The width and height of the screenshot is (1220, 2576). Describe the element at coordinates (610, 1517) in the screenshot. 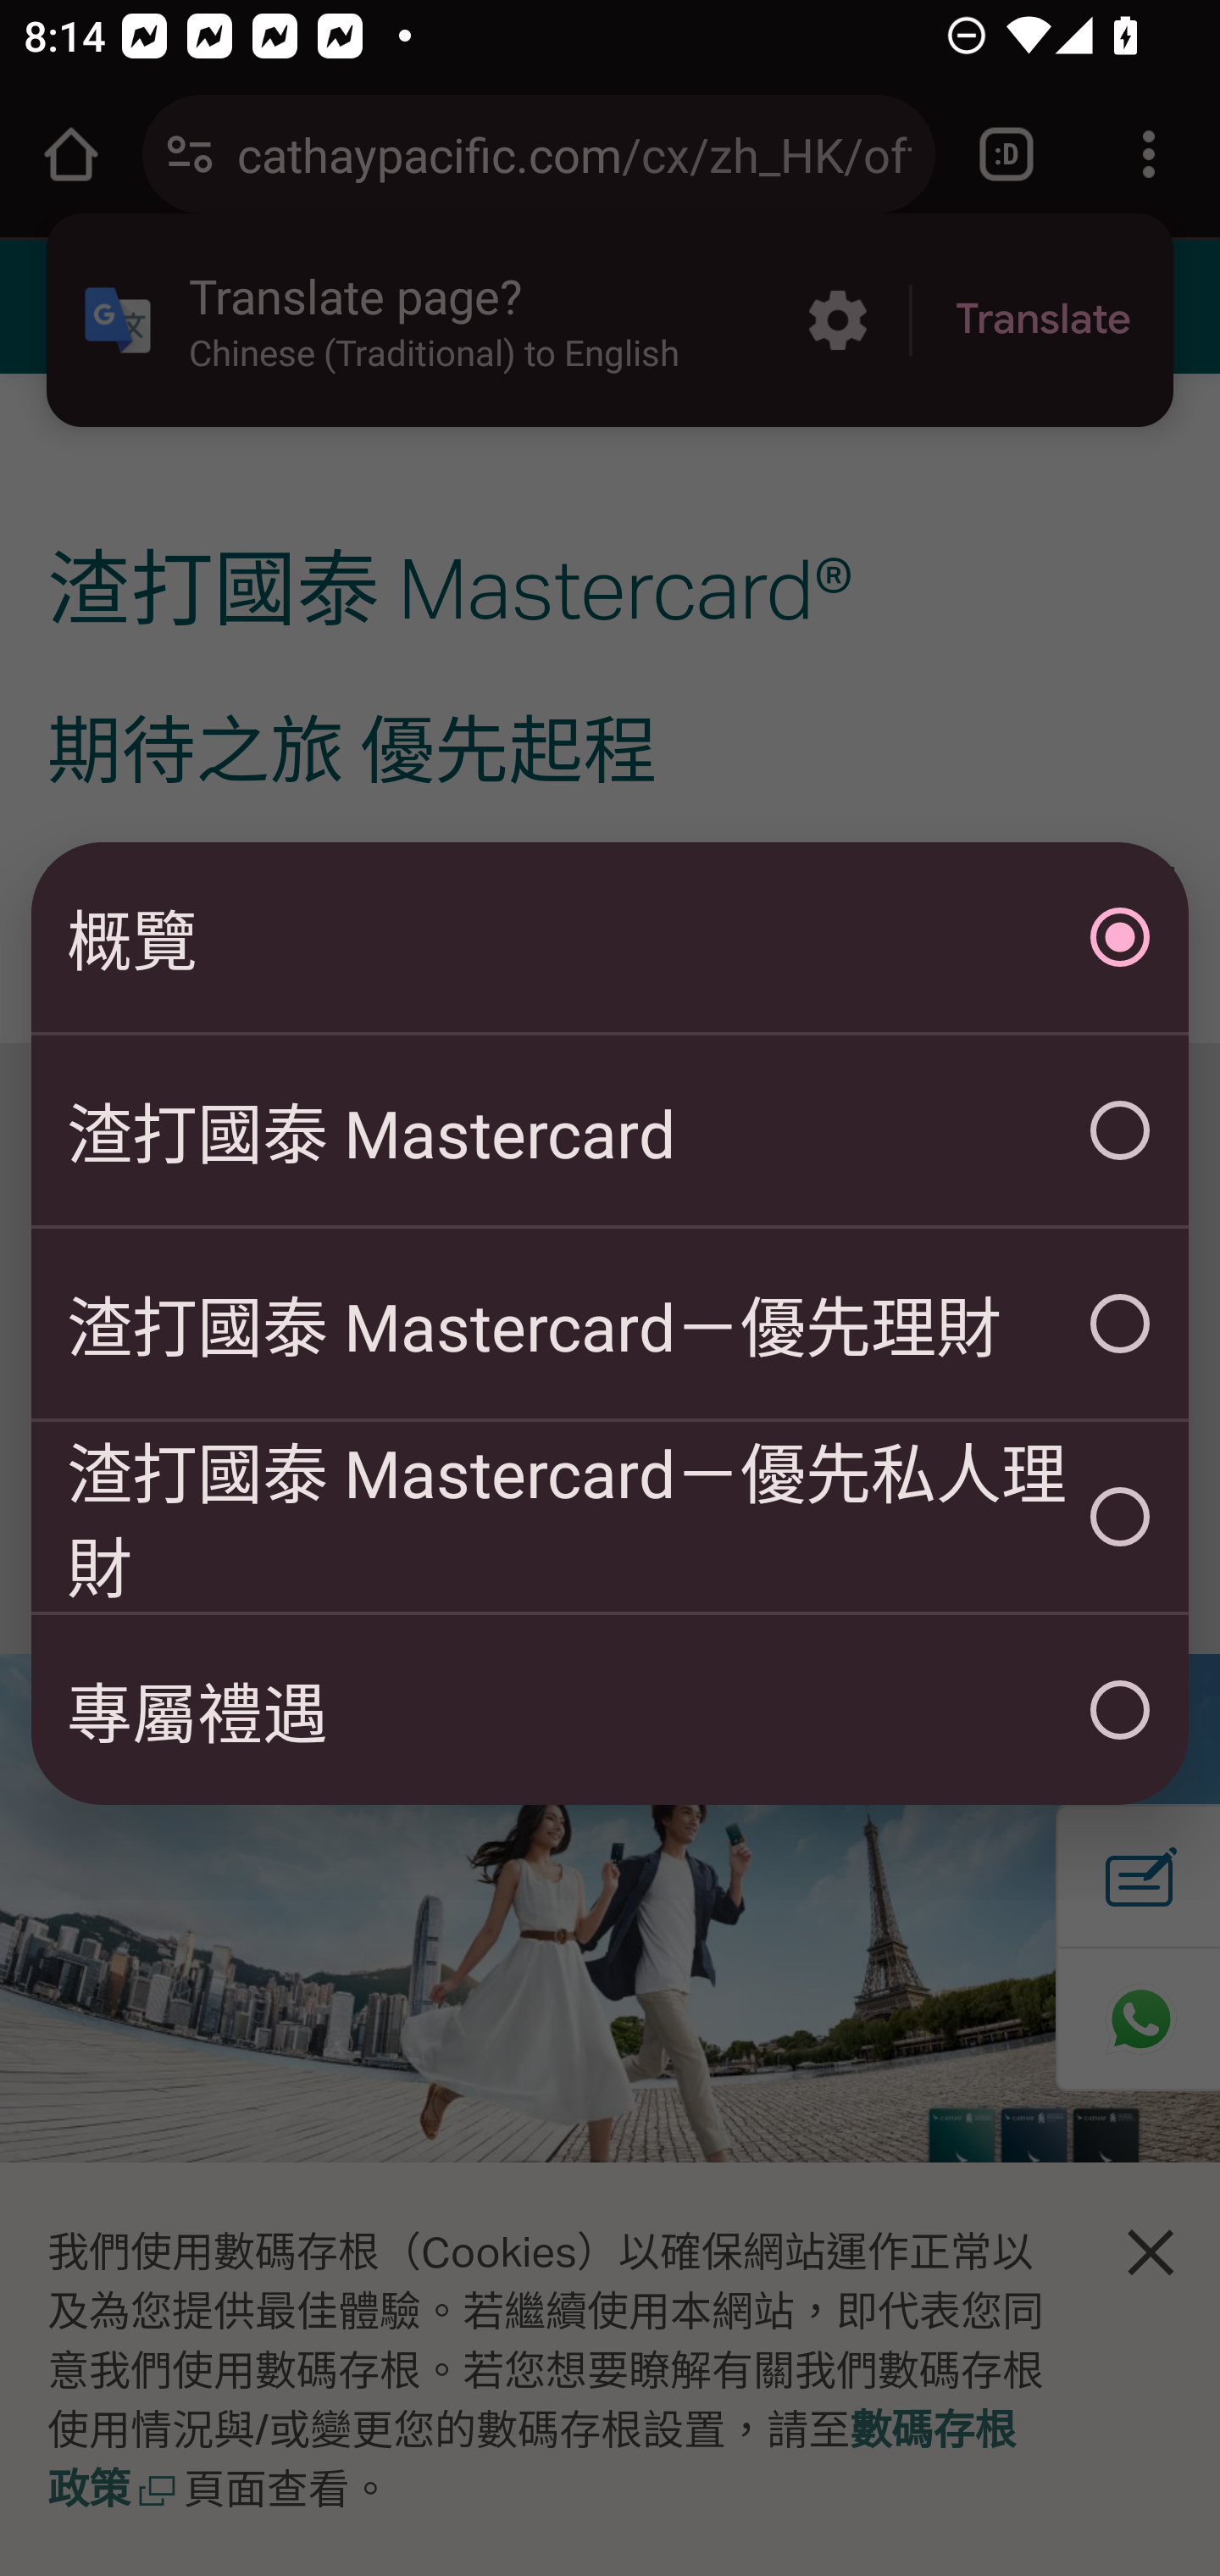

I see `渣打國泰 Mastercard－優先私人理財` at that location.